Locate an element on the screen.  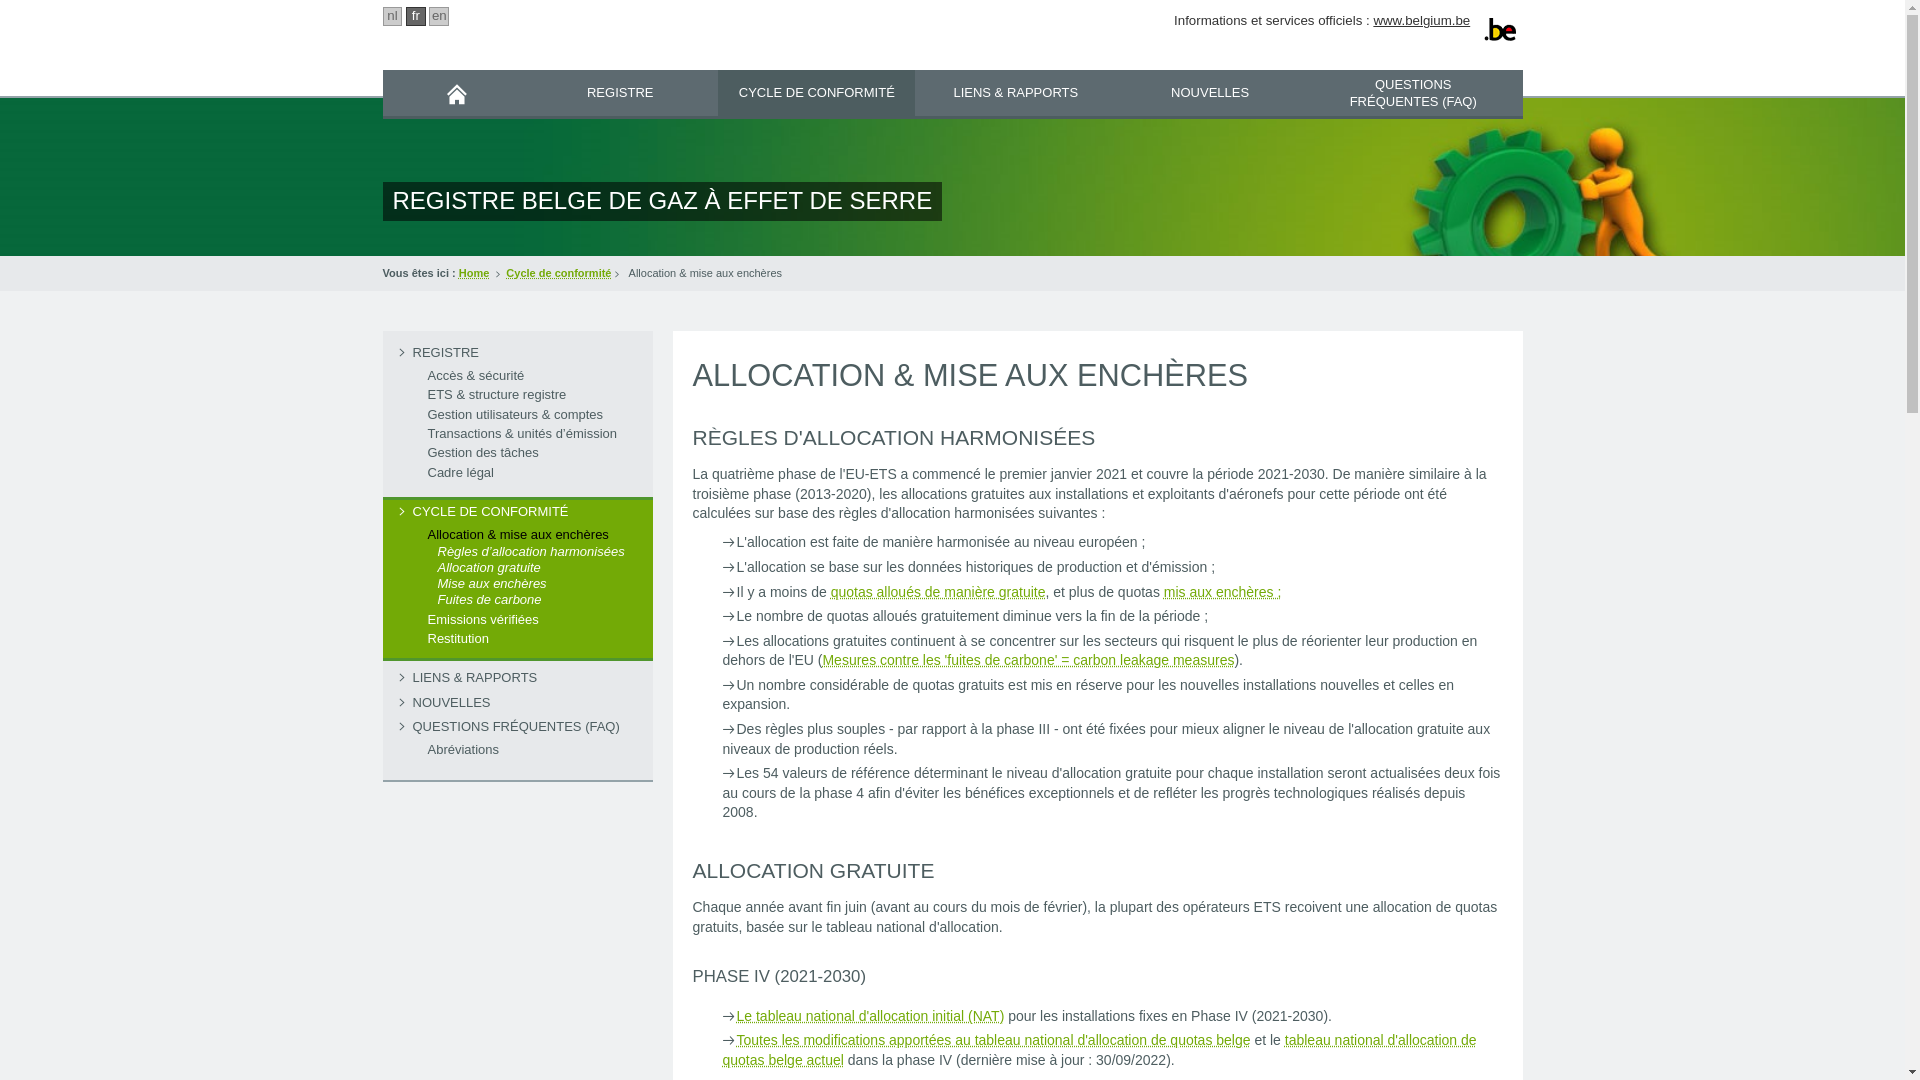
Fuites de carbone is located at coordinates (537, 600).